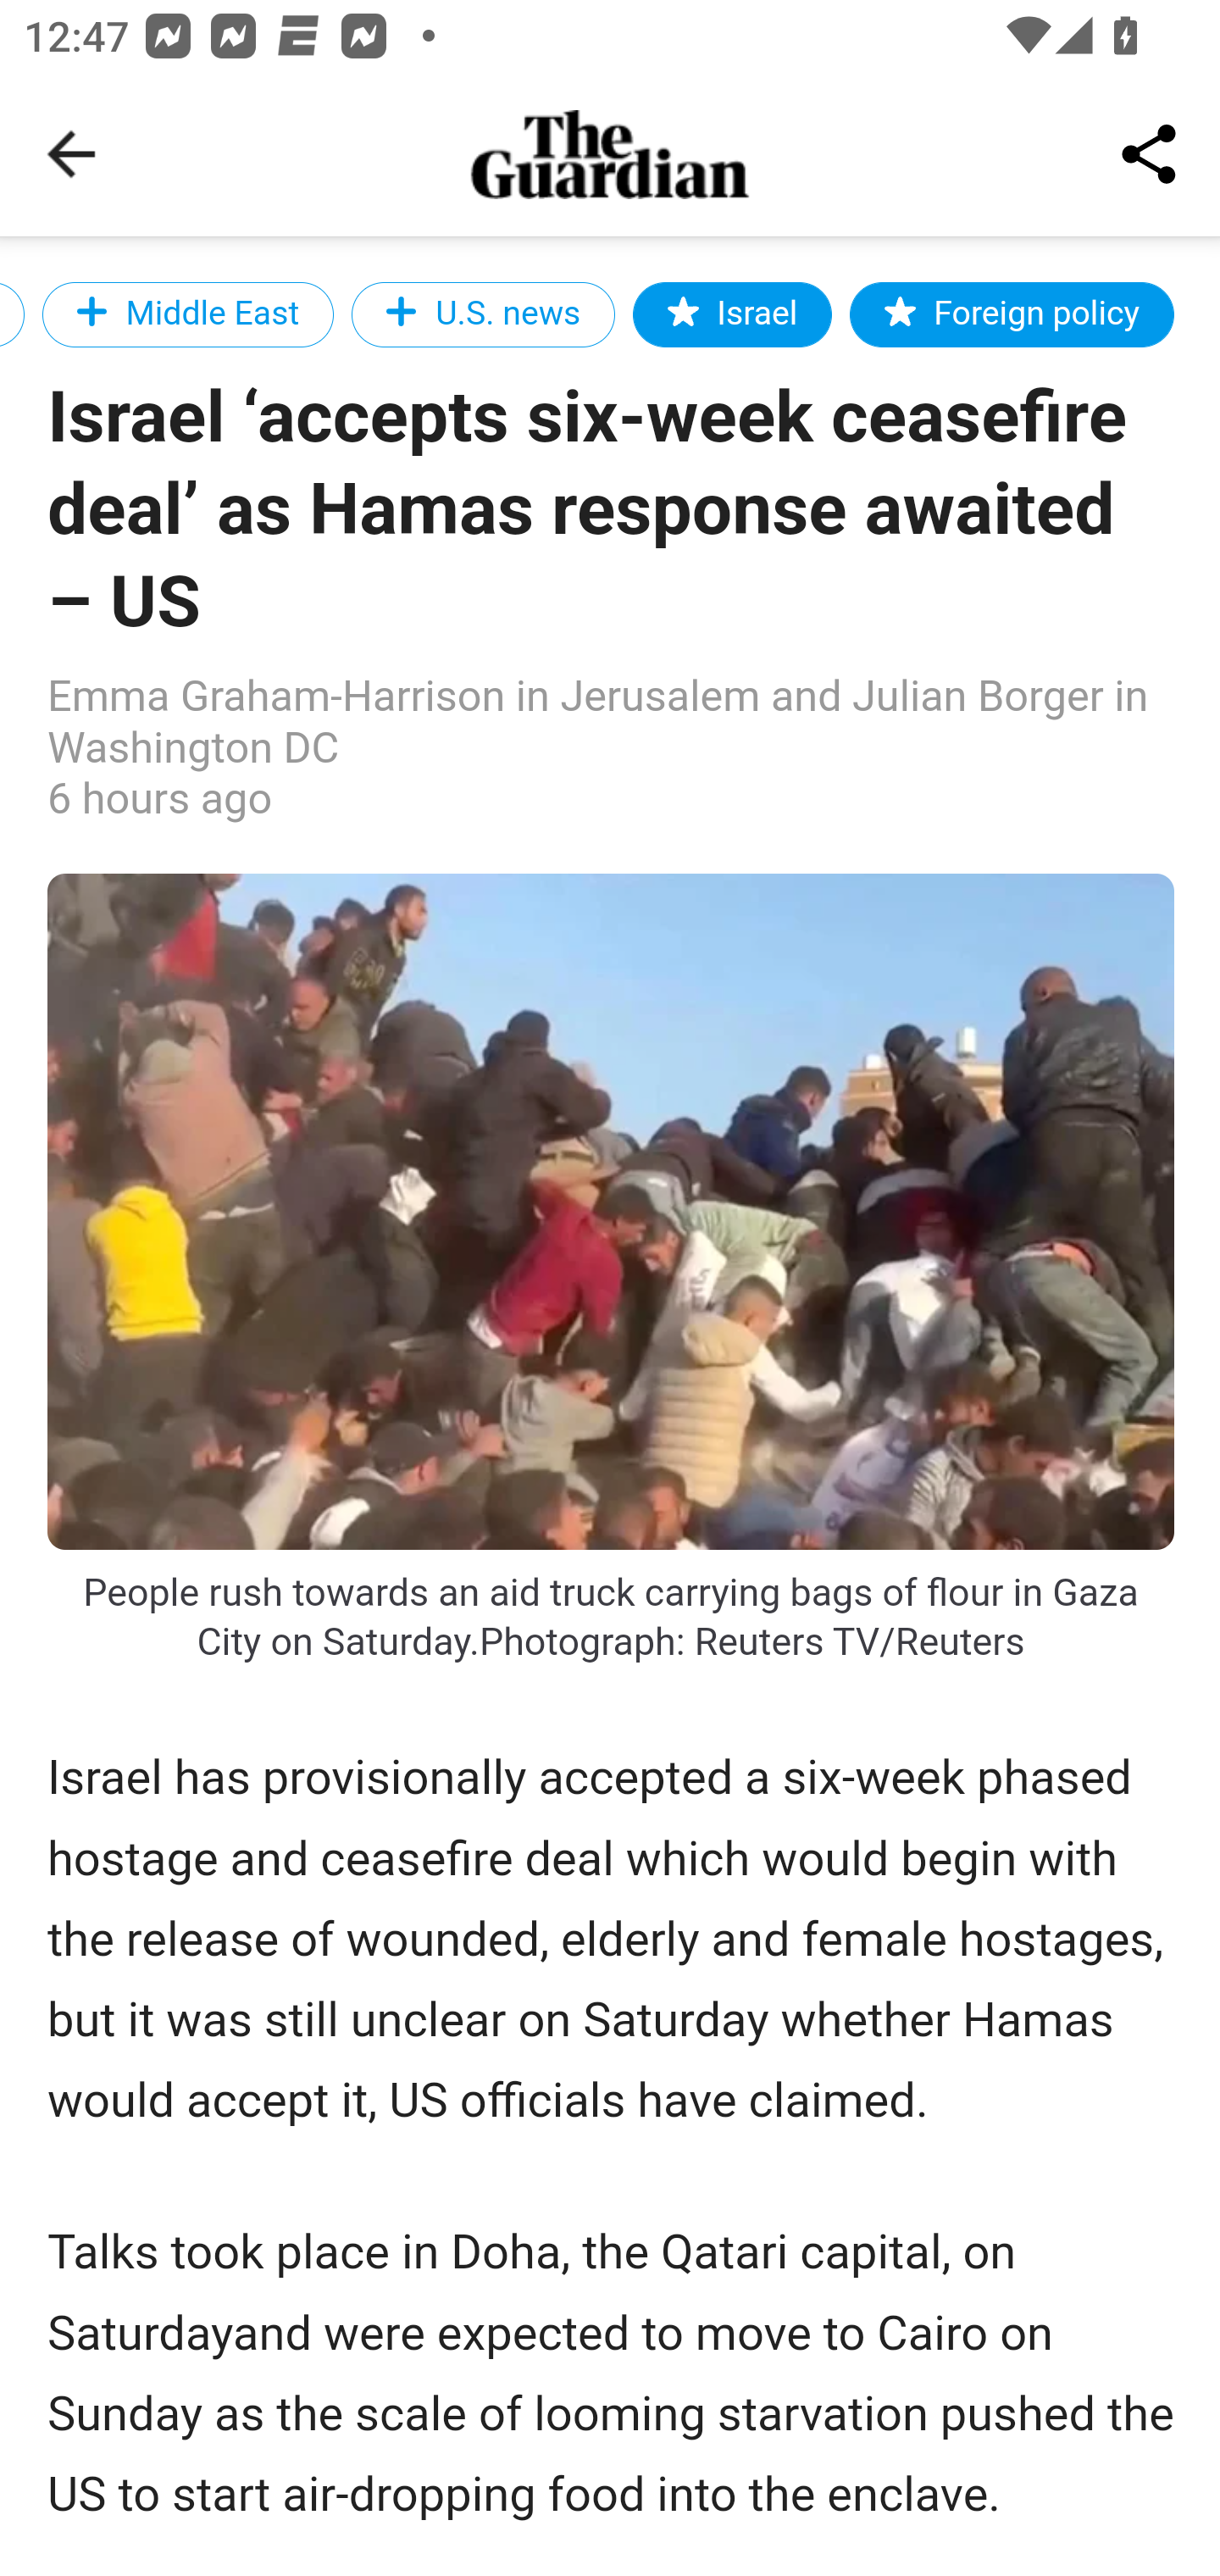 The width and height of the screenshot is (1220, 2576). What do you see at coordinates (1012, 314) in the screenshot?
I see `Foreign policy` at bounding box center [1012, 314].